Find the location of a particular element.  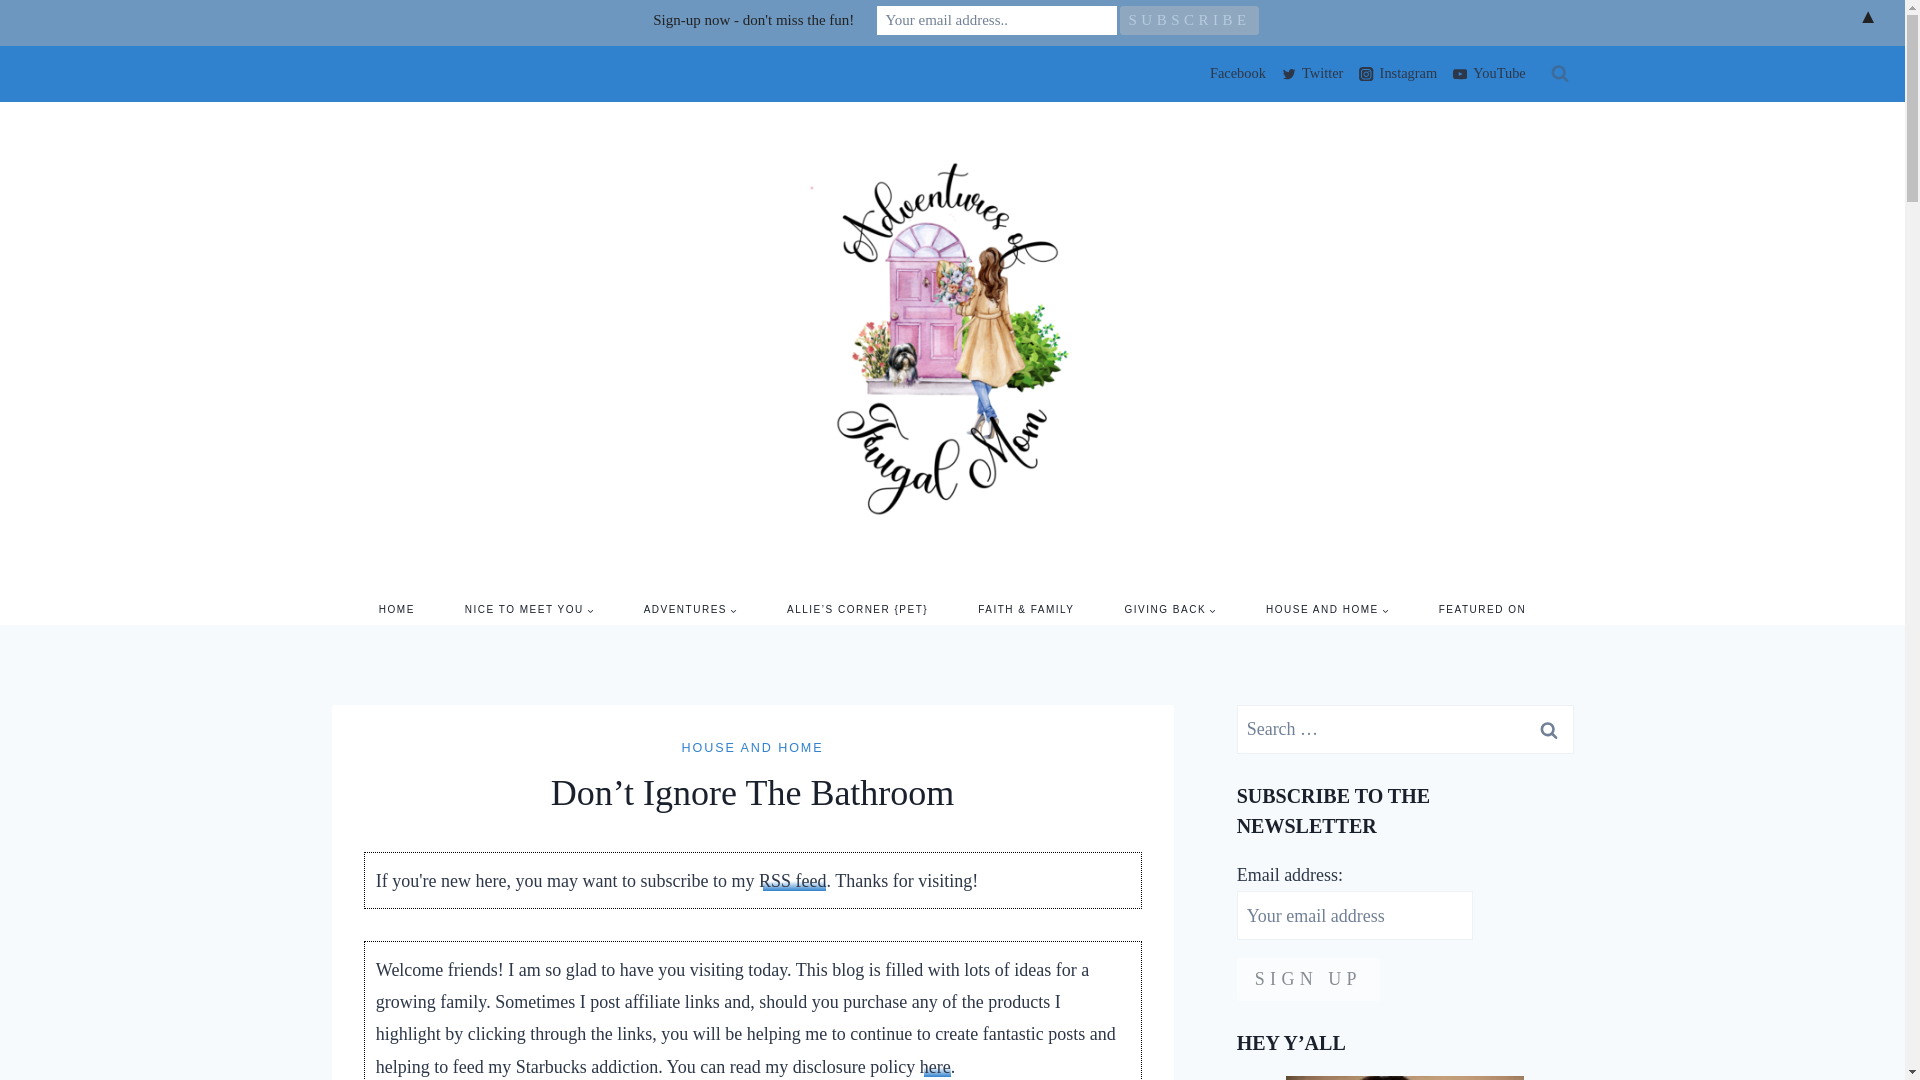

Search is located at coordinates (1549, 729).